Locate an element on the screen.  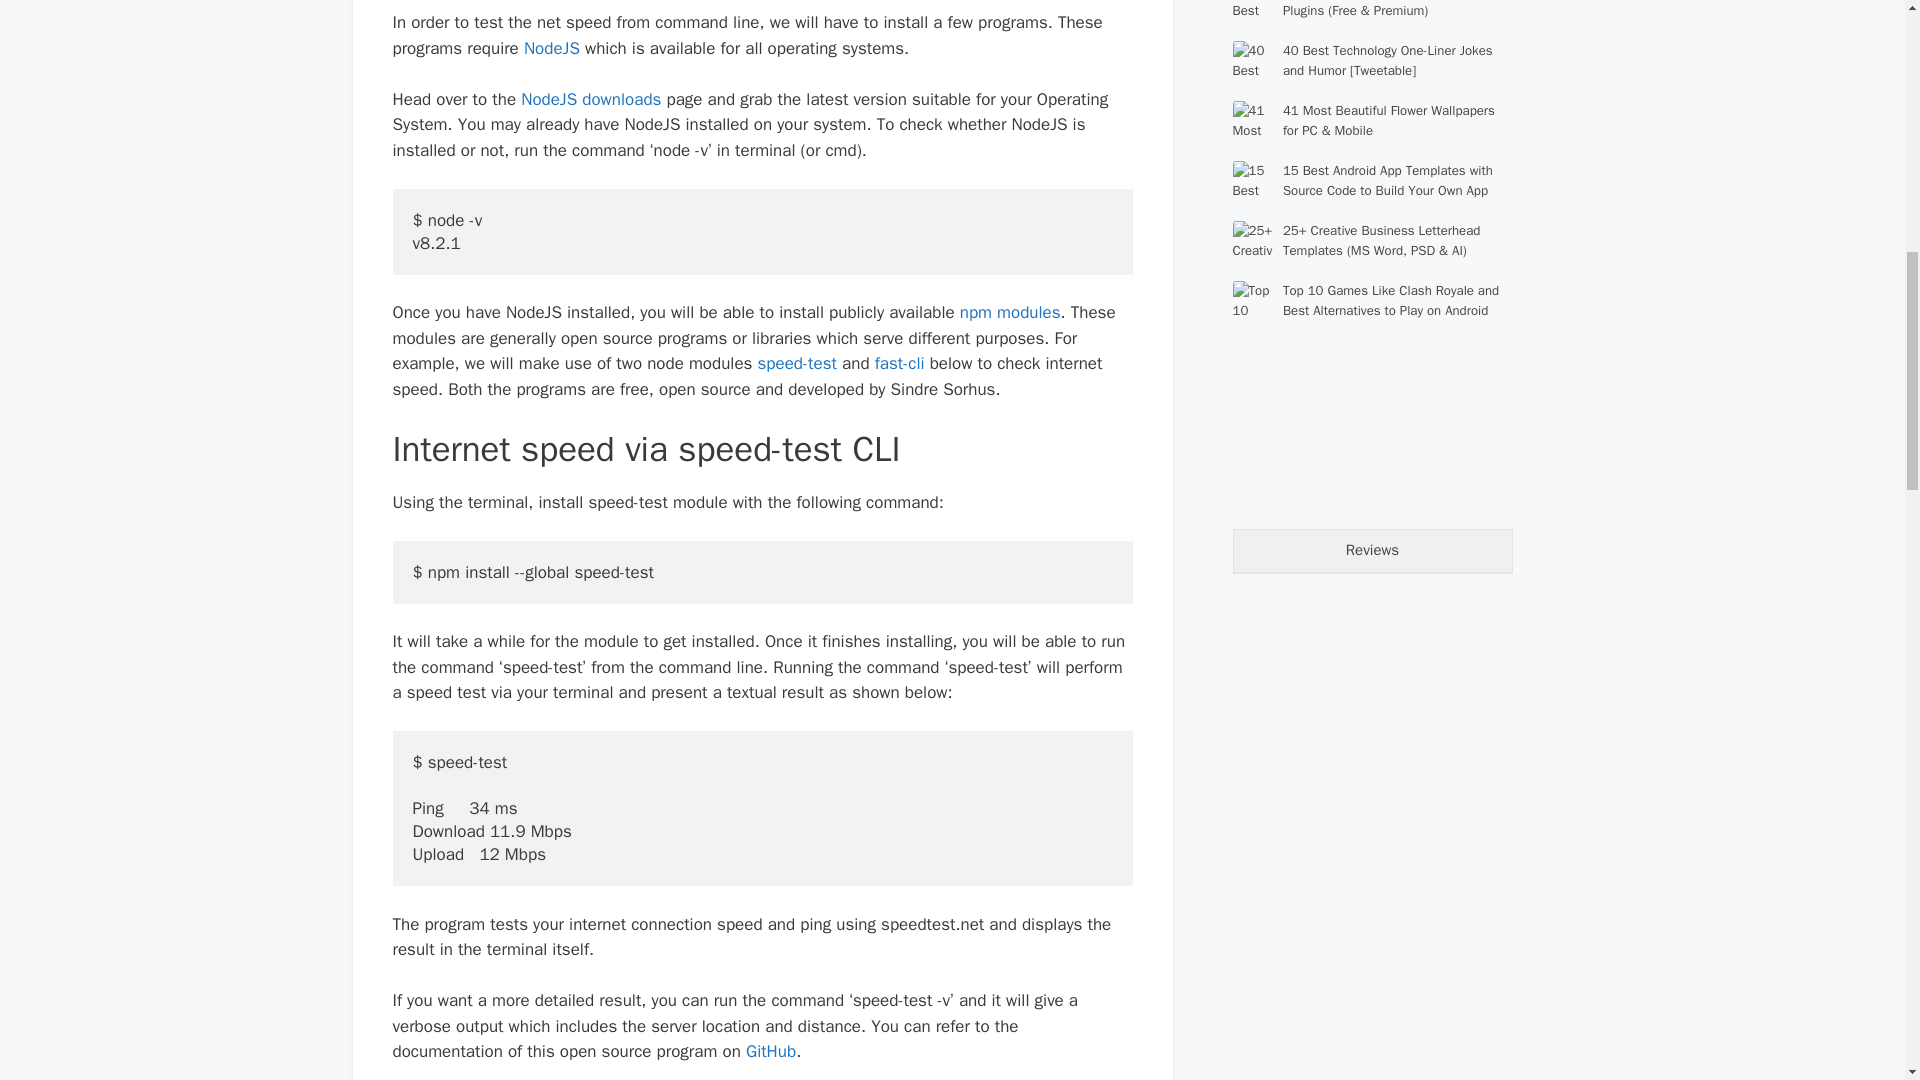
npm modules is located at coordinates (1010, 312).